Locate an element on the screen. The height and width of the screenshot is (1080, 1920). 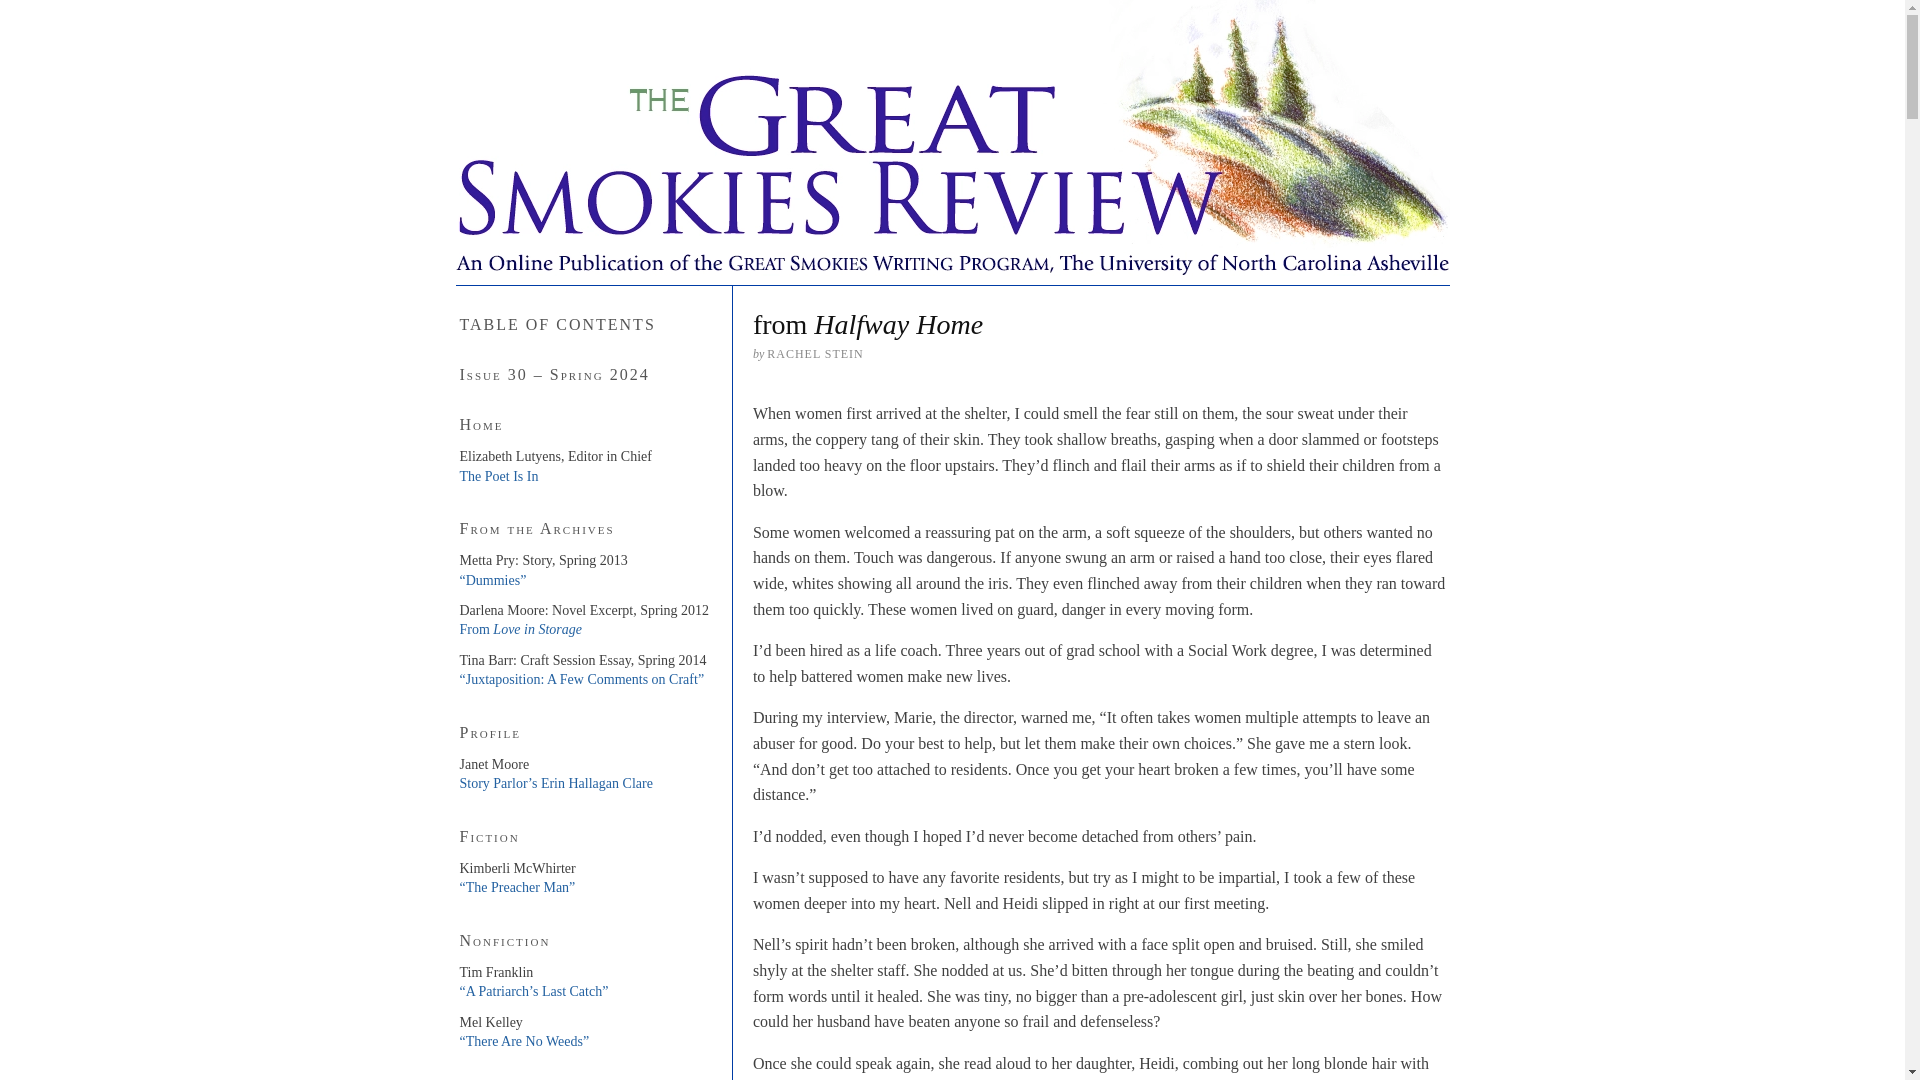
Click to read There Are No Weeds is located at coordinates (524, 1040).